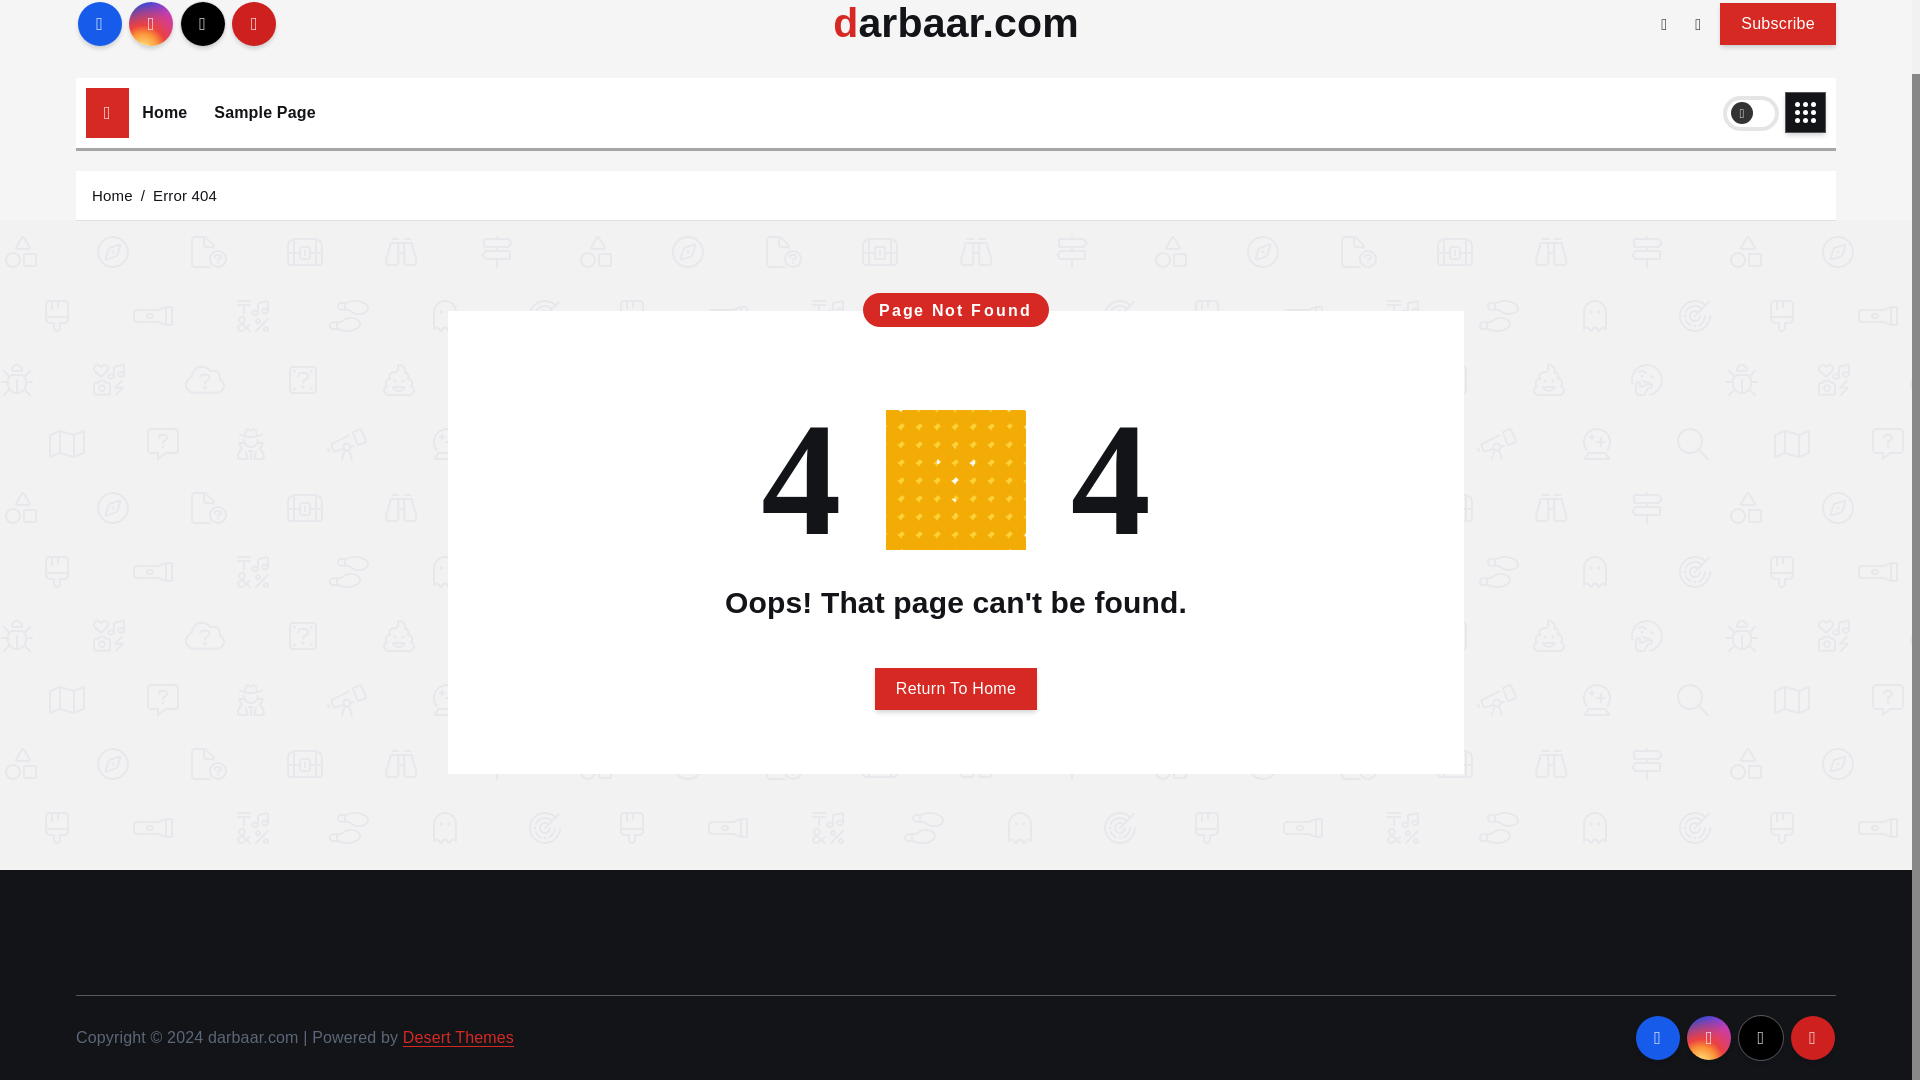 The width and height of the screenshot is (1920, 1080). What do you see at coordinates (264, 112) in the screenshot?
I see `Sample Page` at bounding box center [264, 112].